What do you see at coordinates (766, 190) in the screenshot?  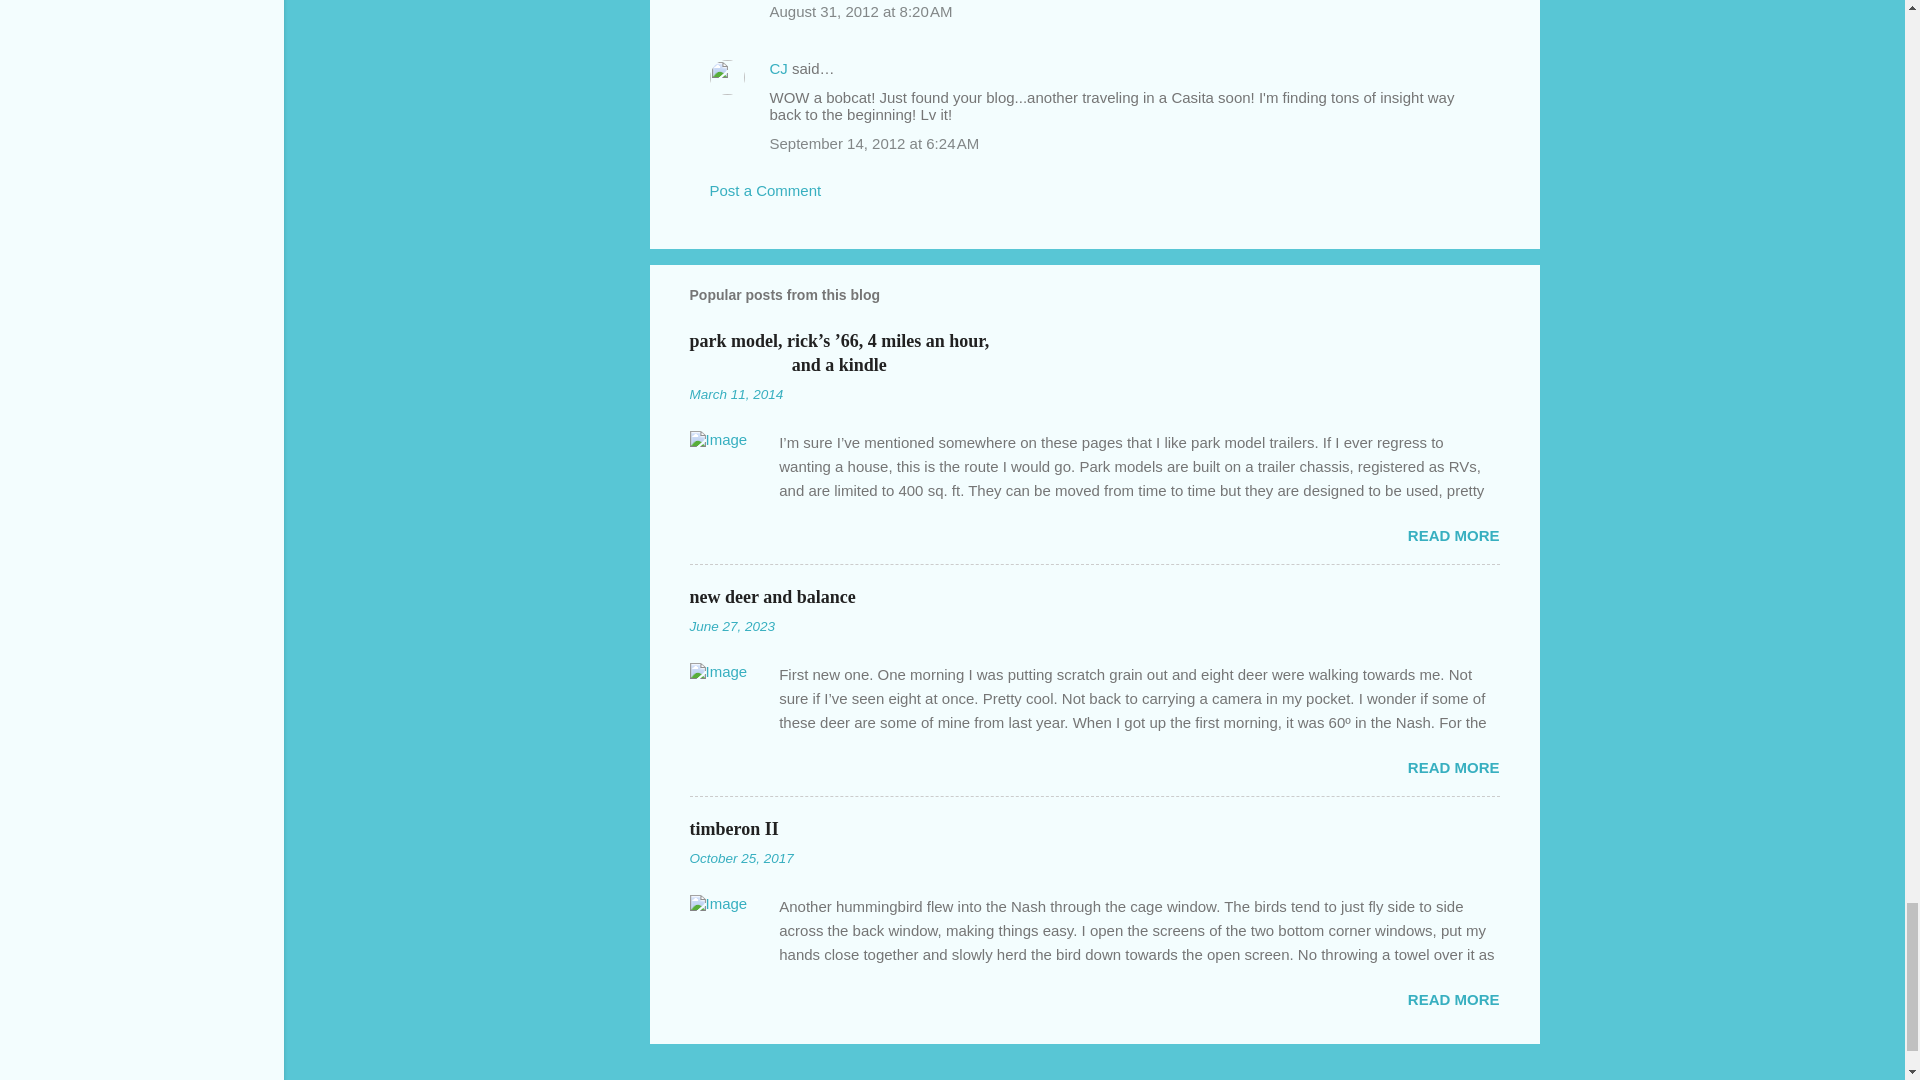 I see `Post a Comment` at bounding box center [766, 190].